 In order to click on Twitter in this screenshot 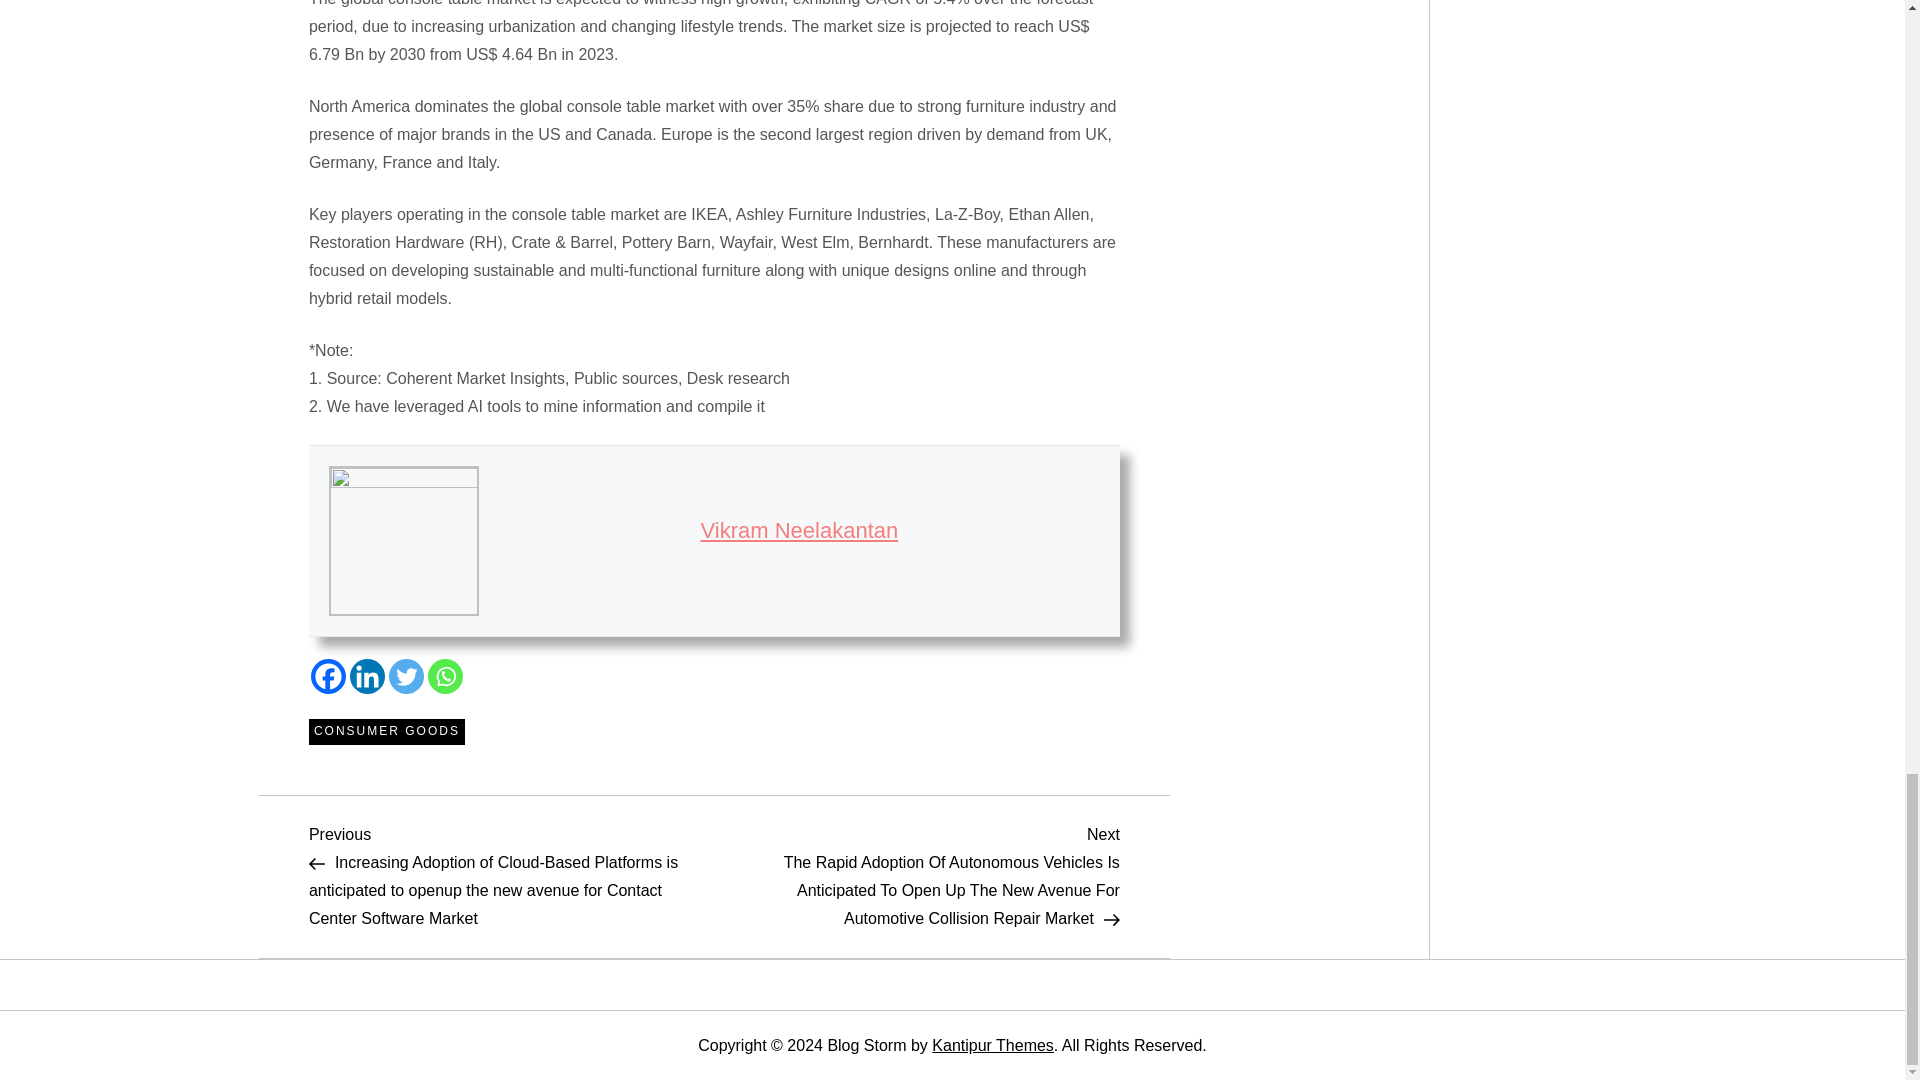, I will do `click(406, 676)`.